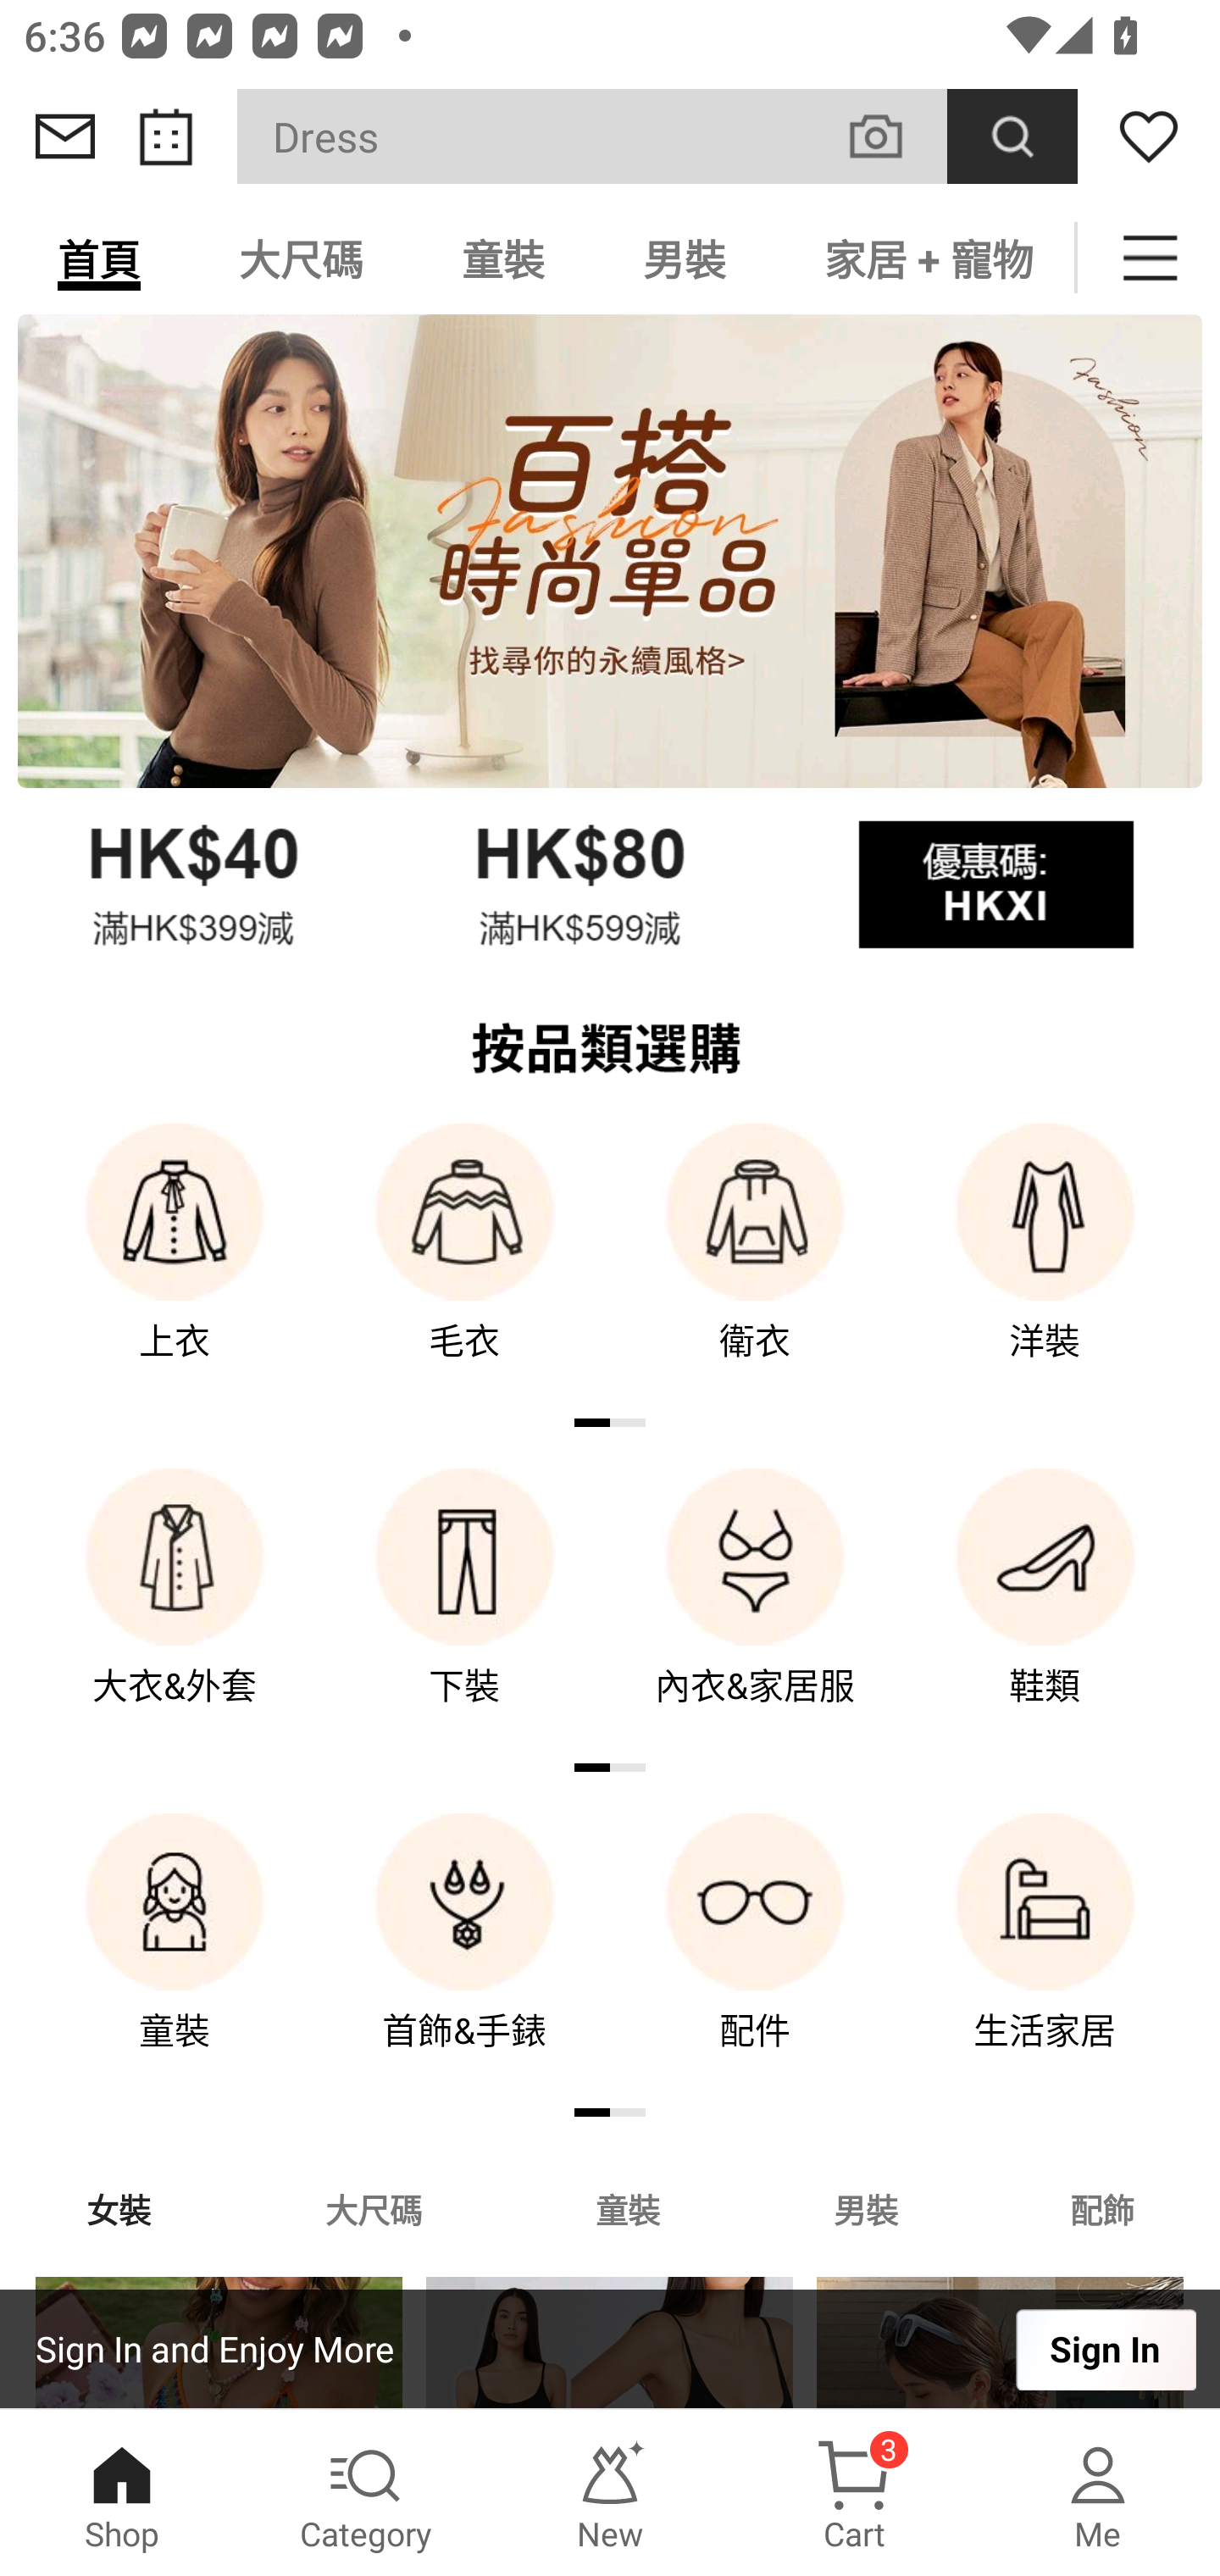 The width and height of the screenshot is (1220, 2576). What do you see at coordinates (1098, 2493) in the screenshot?
I see `Me` at bounding box center [1098, 2493].